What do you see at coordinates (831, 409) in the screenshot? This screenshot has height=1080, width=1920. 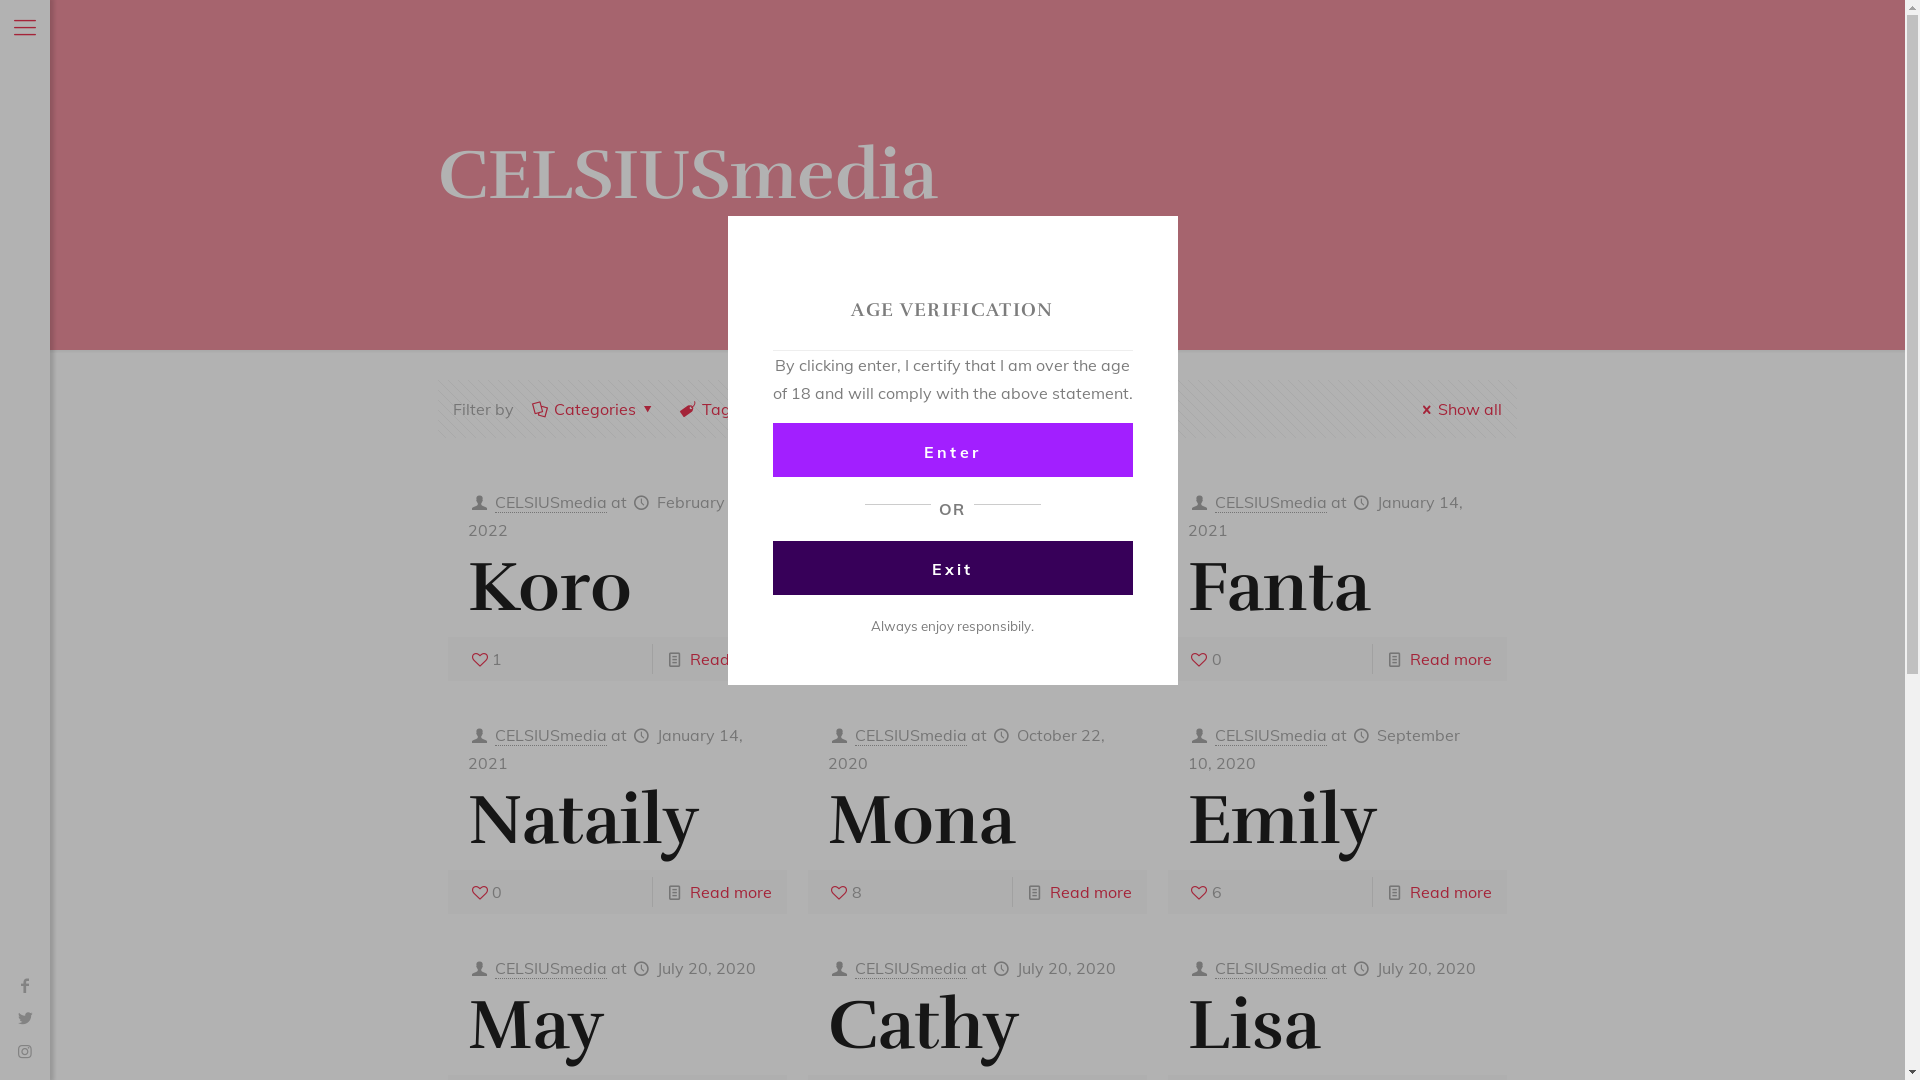 I see `Authors` at bounding box center [831, 409].